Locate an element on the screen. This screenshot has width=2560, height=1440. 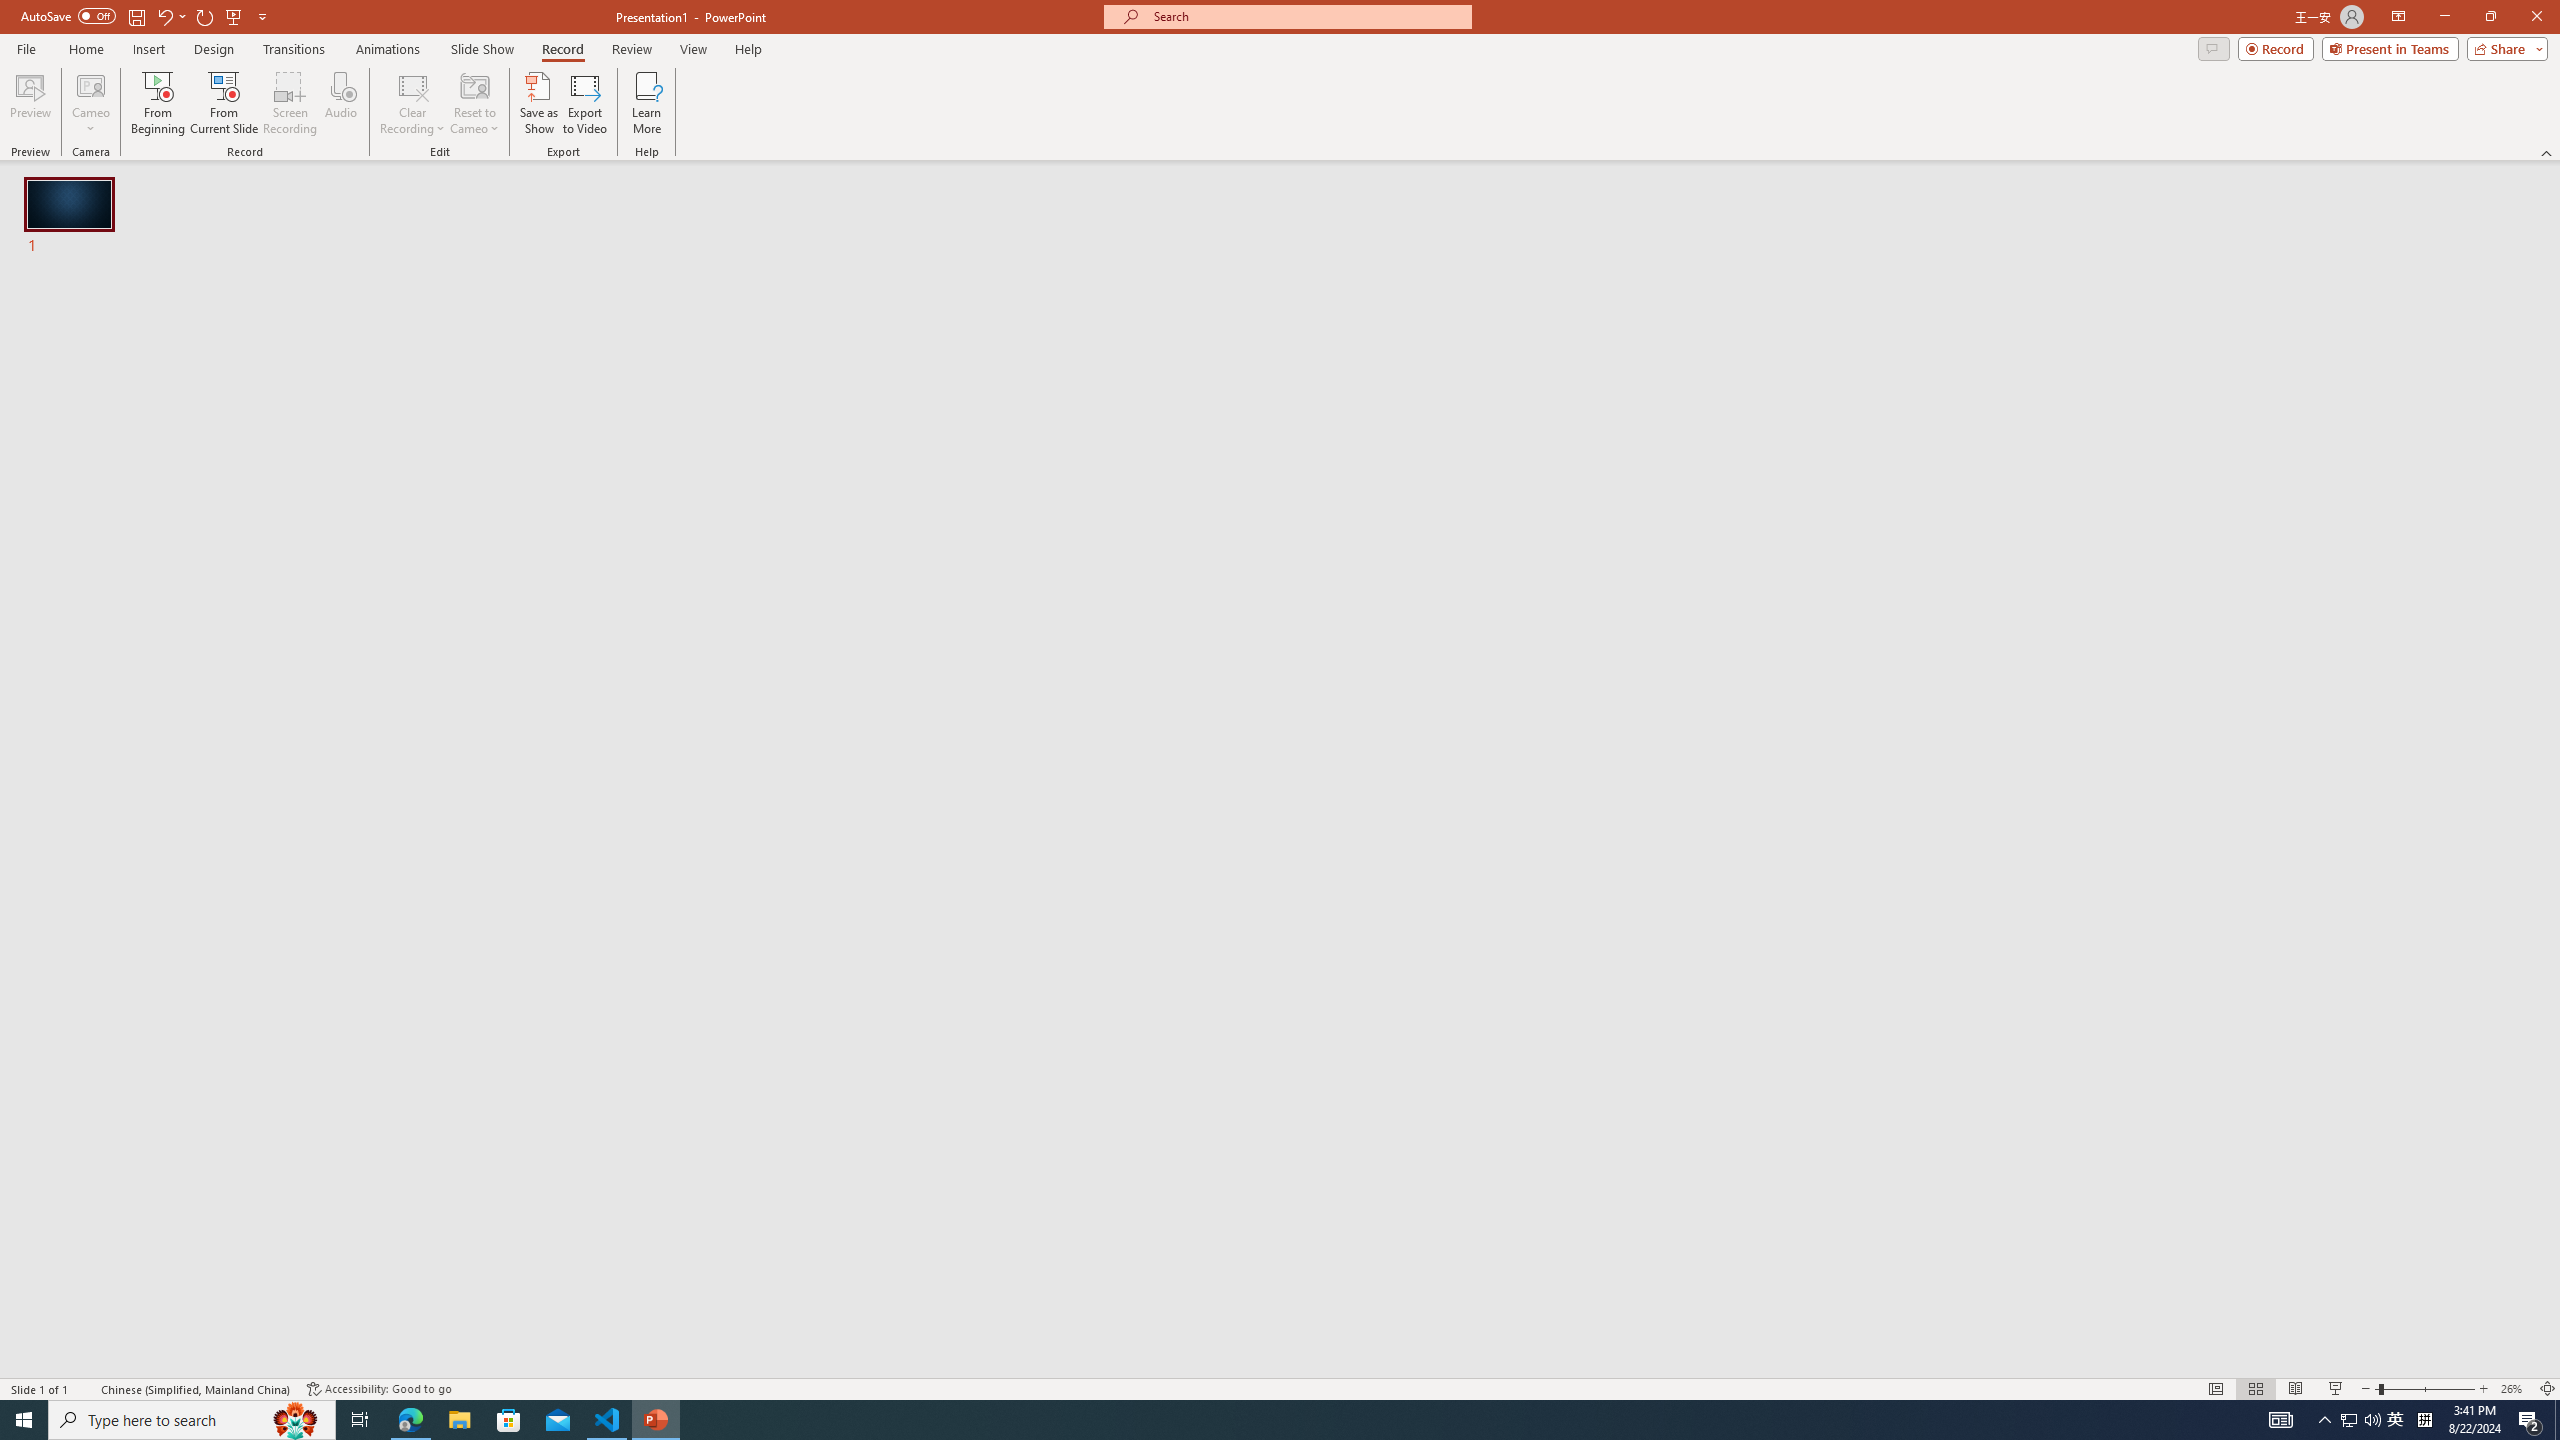
Transitions is located at coordinates (294, 49).